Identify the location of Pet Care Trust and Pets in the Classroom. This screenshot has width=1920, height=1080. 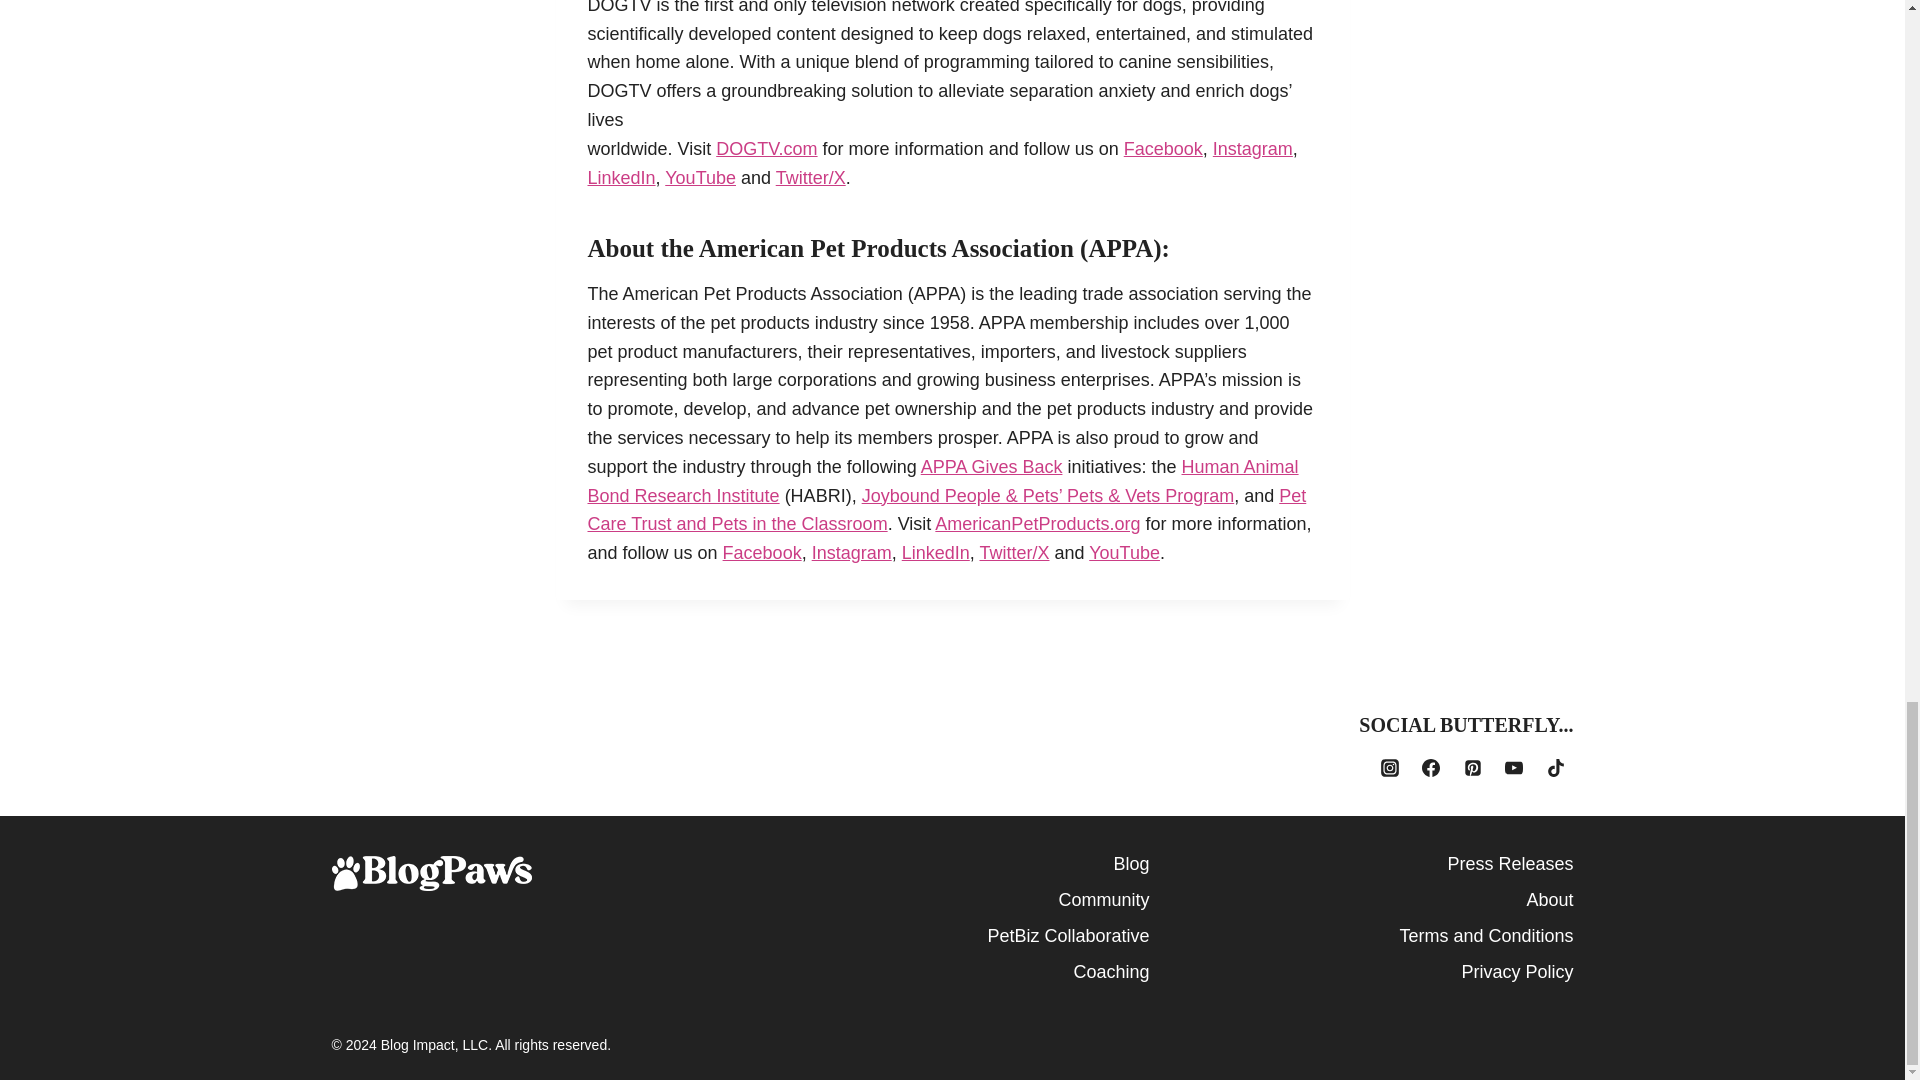
(947, 510).